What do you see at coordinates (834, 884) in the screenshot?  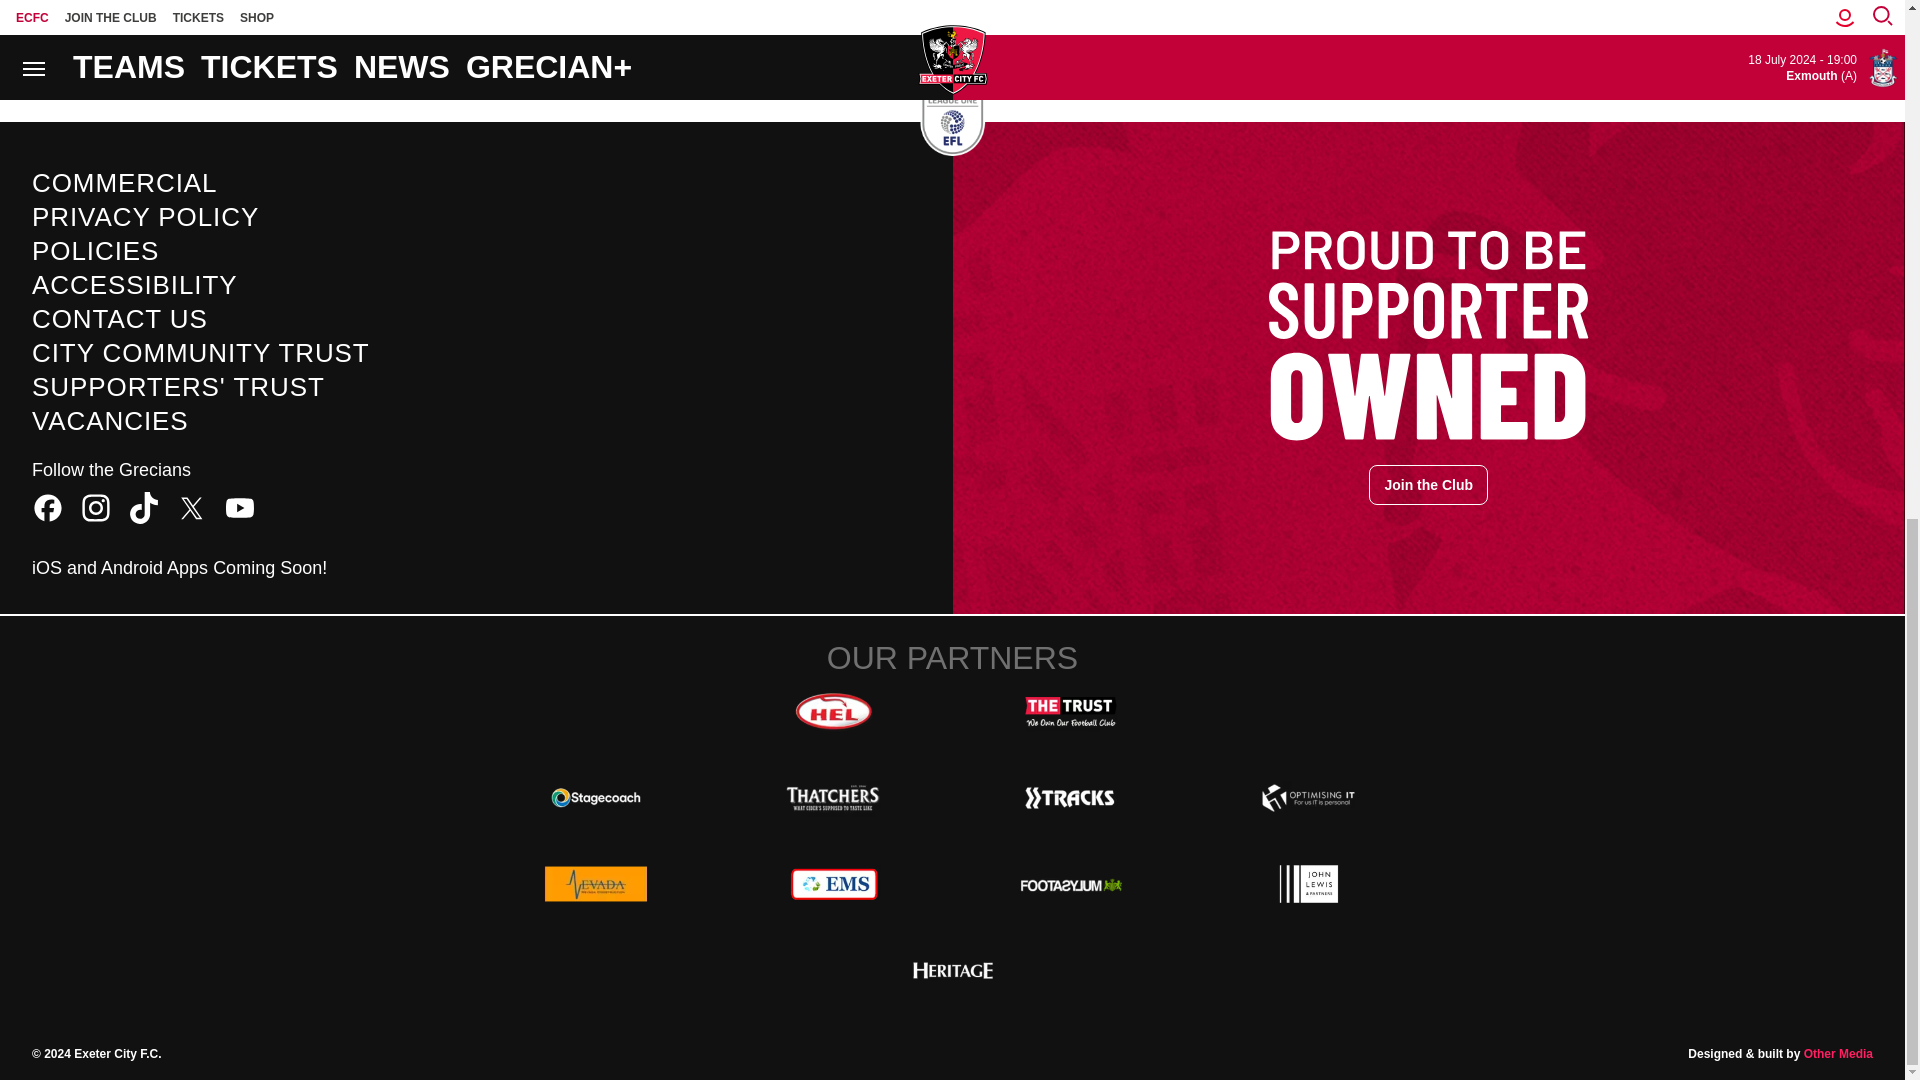 I see `EMS` at bounding box center [834, 884].